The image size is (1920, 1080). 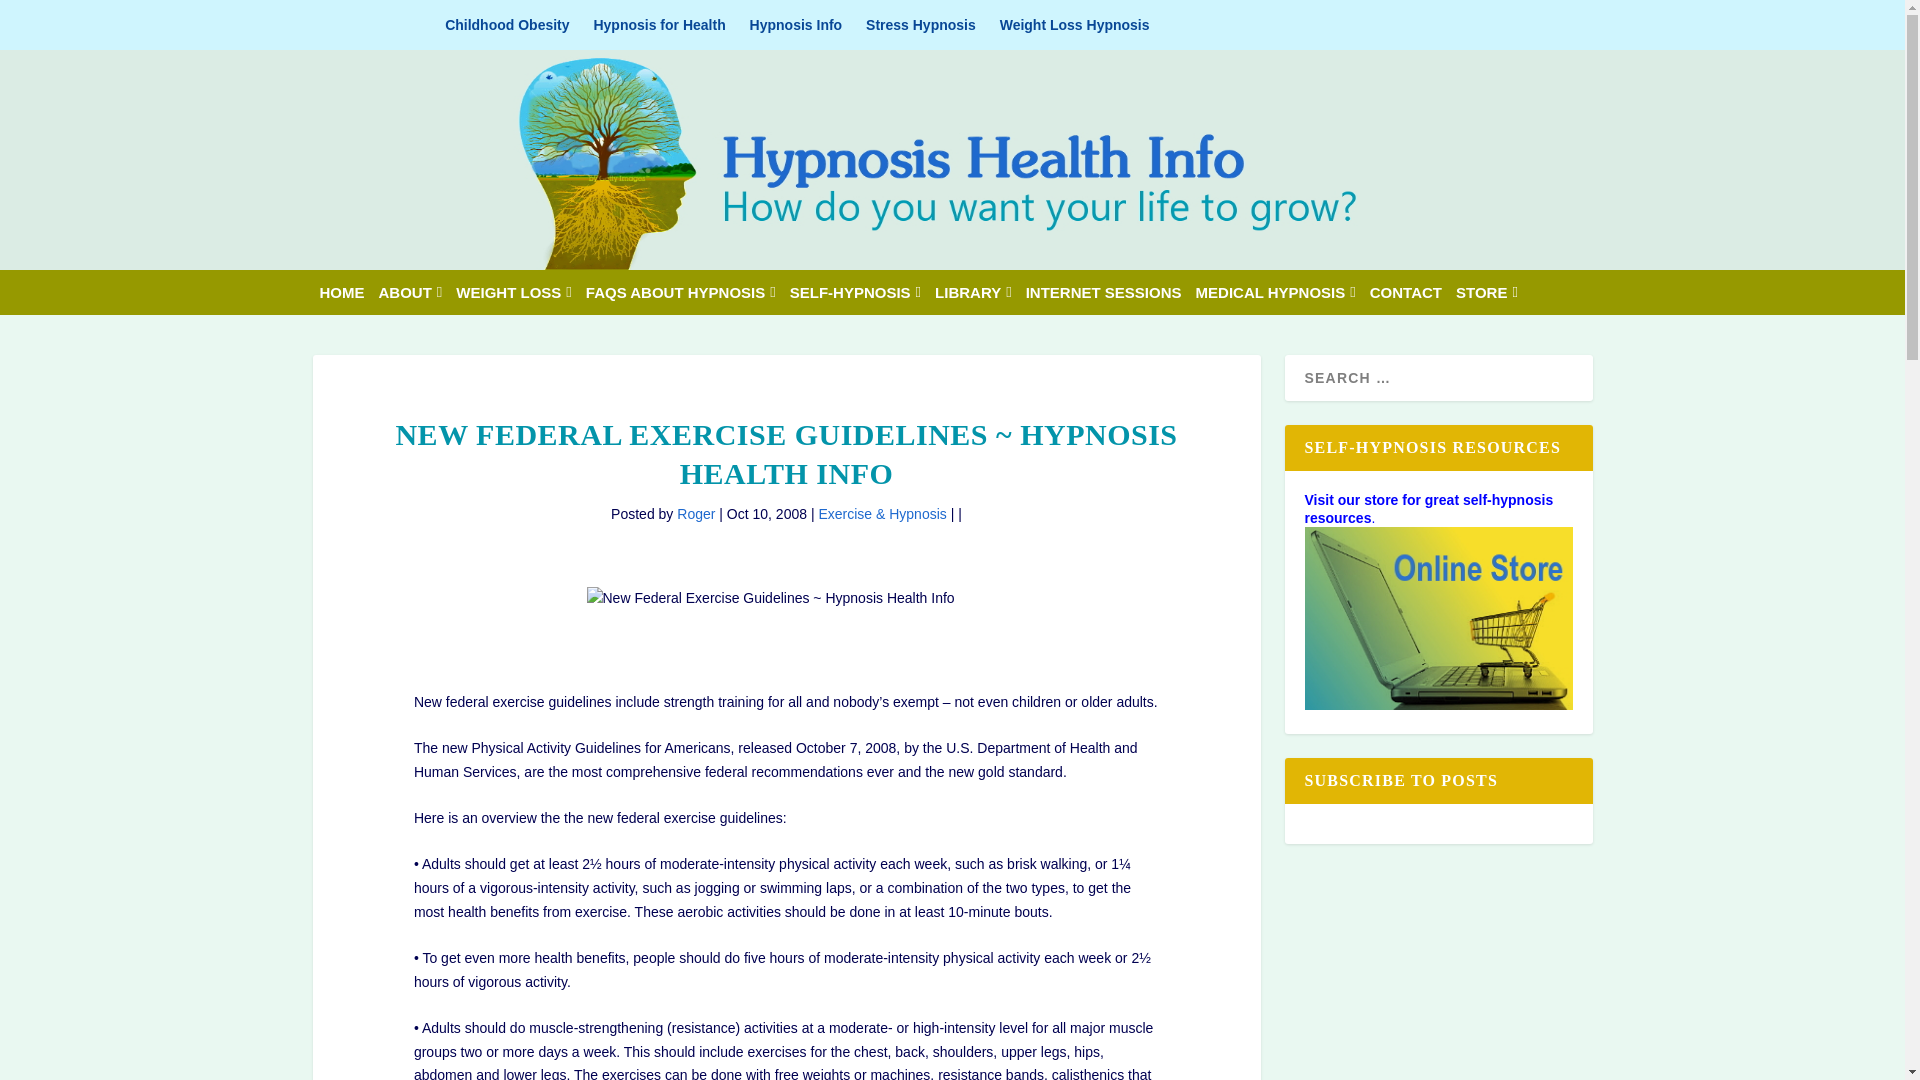 What do you see at coordinates (1104, 292) in the screenshot?
I see `INTERNET SESSIONS` at bounding box center [1104, 292].